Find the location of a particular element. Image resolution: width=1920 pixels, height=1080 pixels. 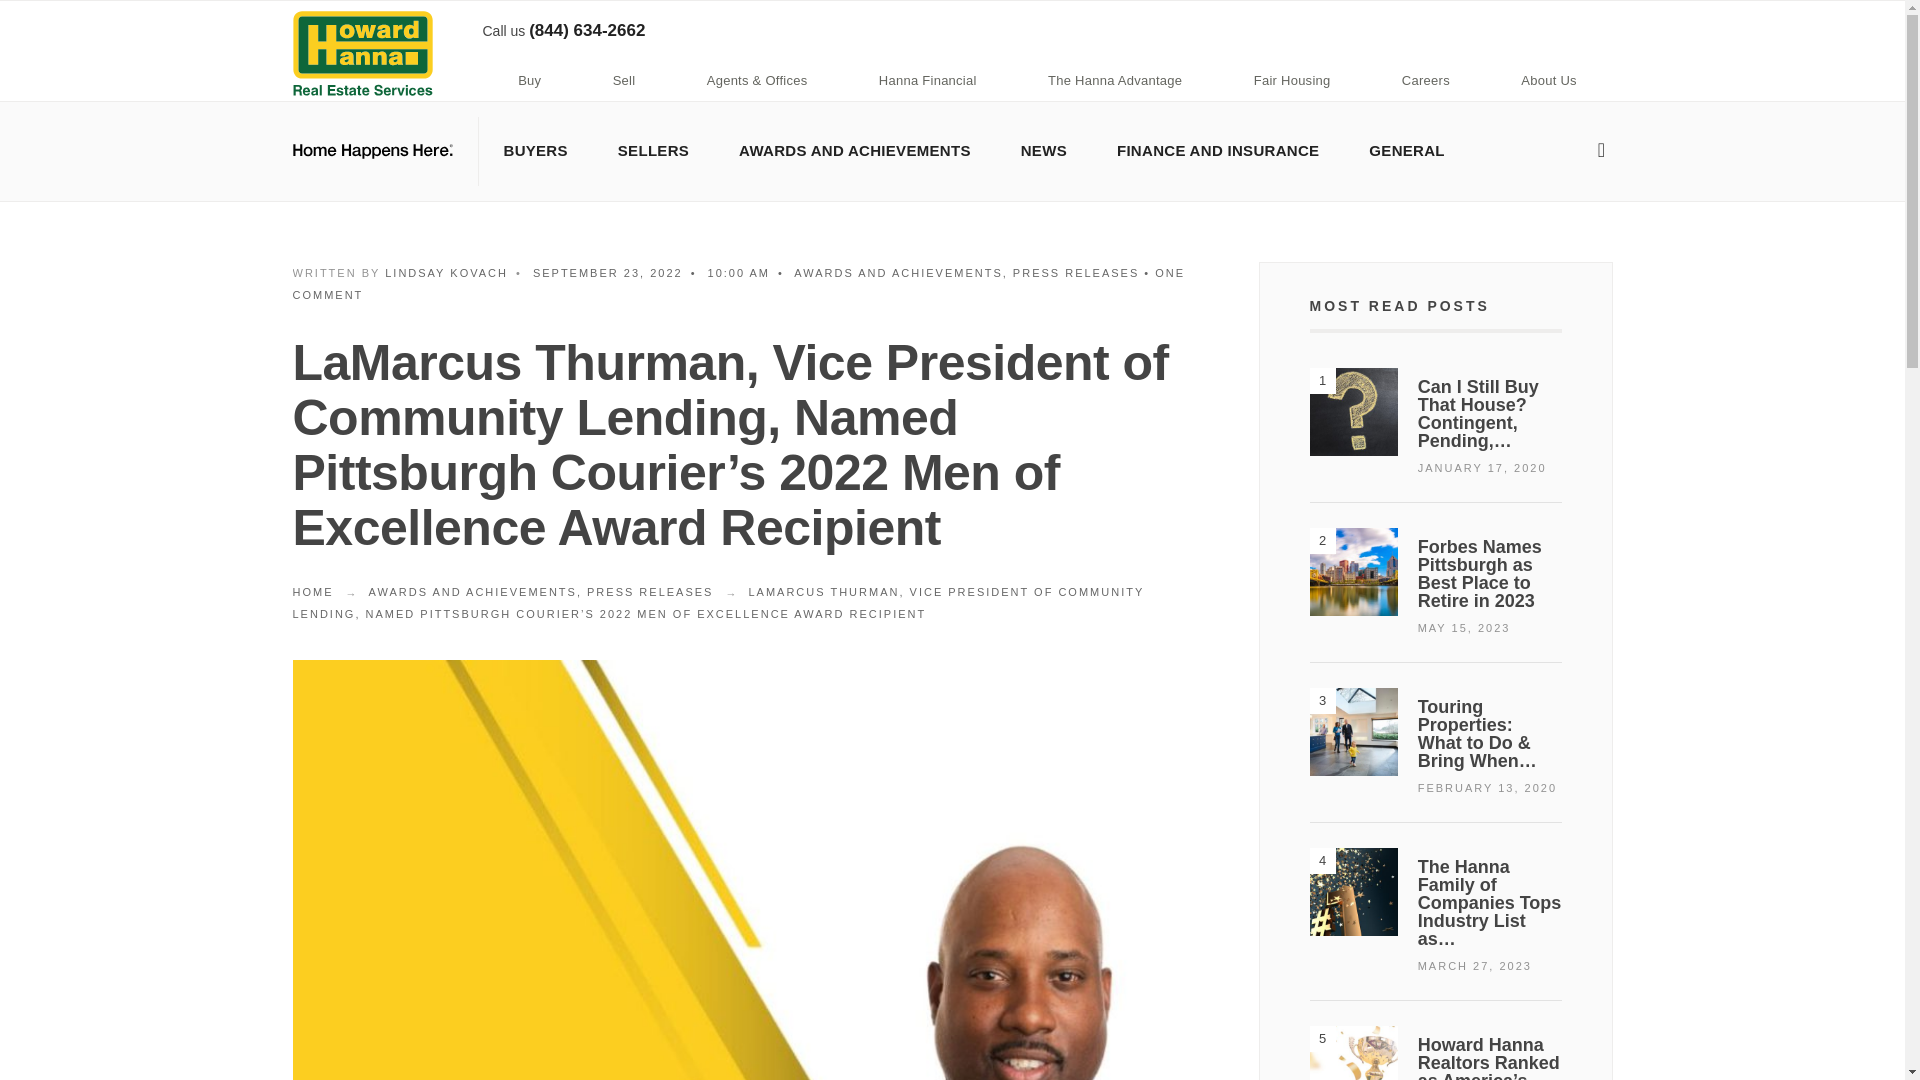

Sell is located at coordinates (624, 82).